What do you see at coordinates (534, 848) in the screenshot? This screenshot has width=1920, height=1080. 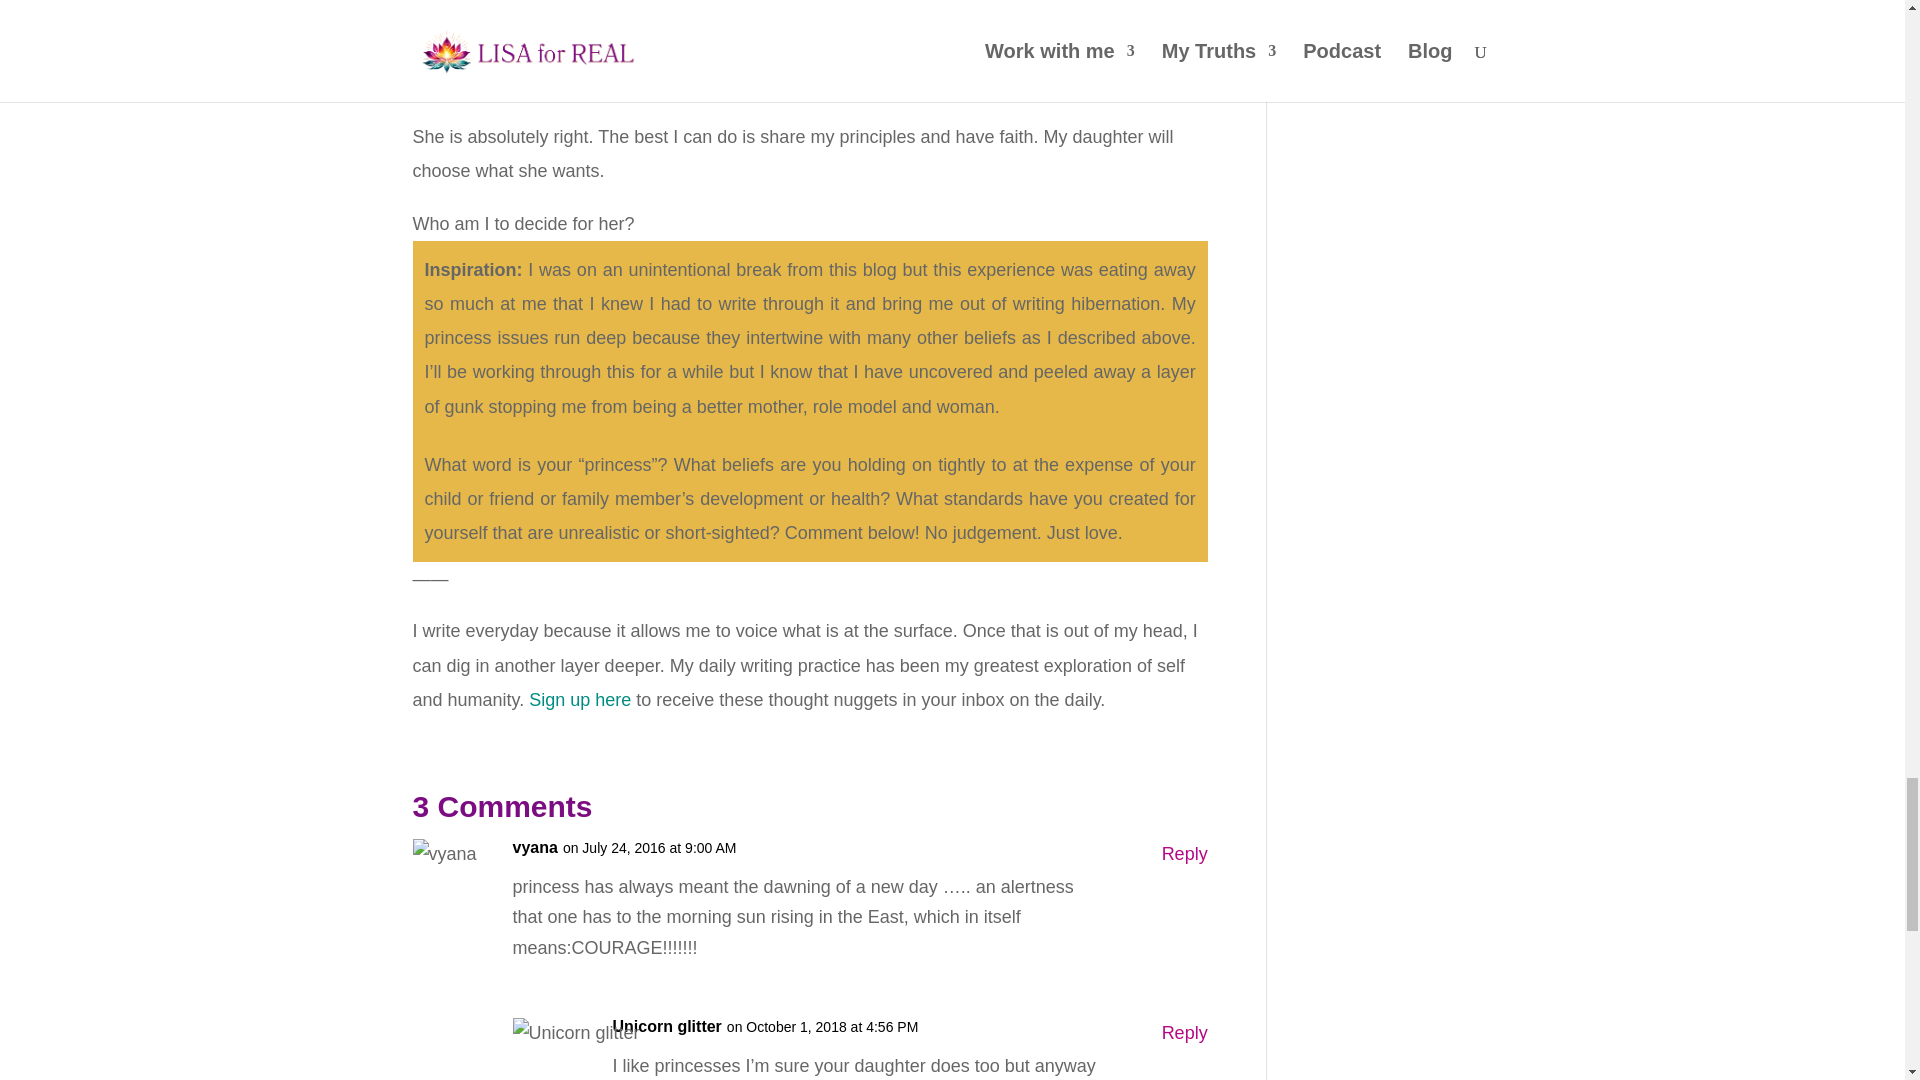 I see `vyana` at bounding box center [534, 848].